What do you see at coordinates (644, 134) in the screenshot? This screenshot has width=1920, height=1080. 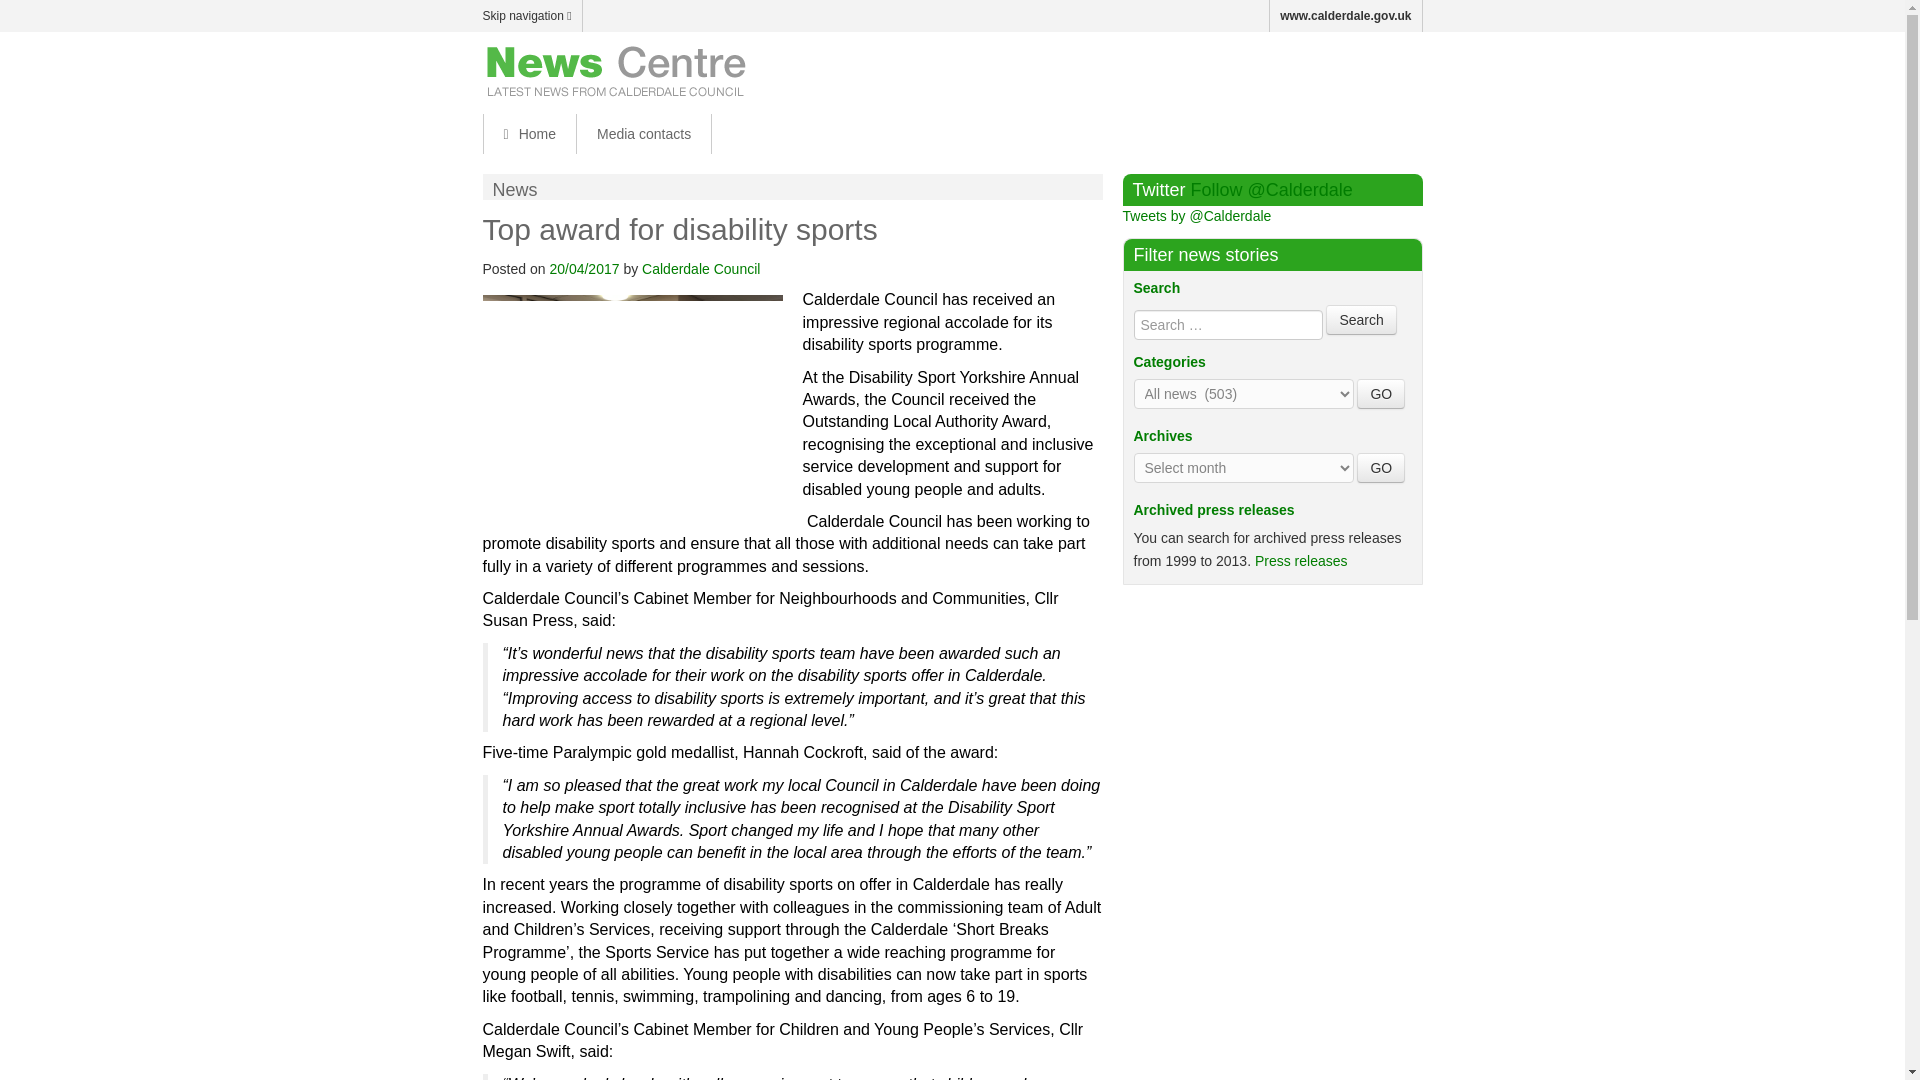 I see `Media contacts` at bounding box center [644, 134].